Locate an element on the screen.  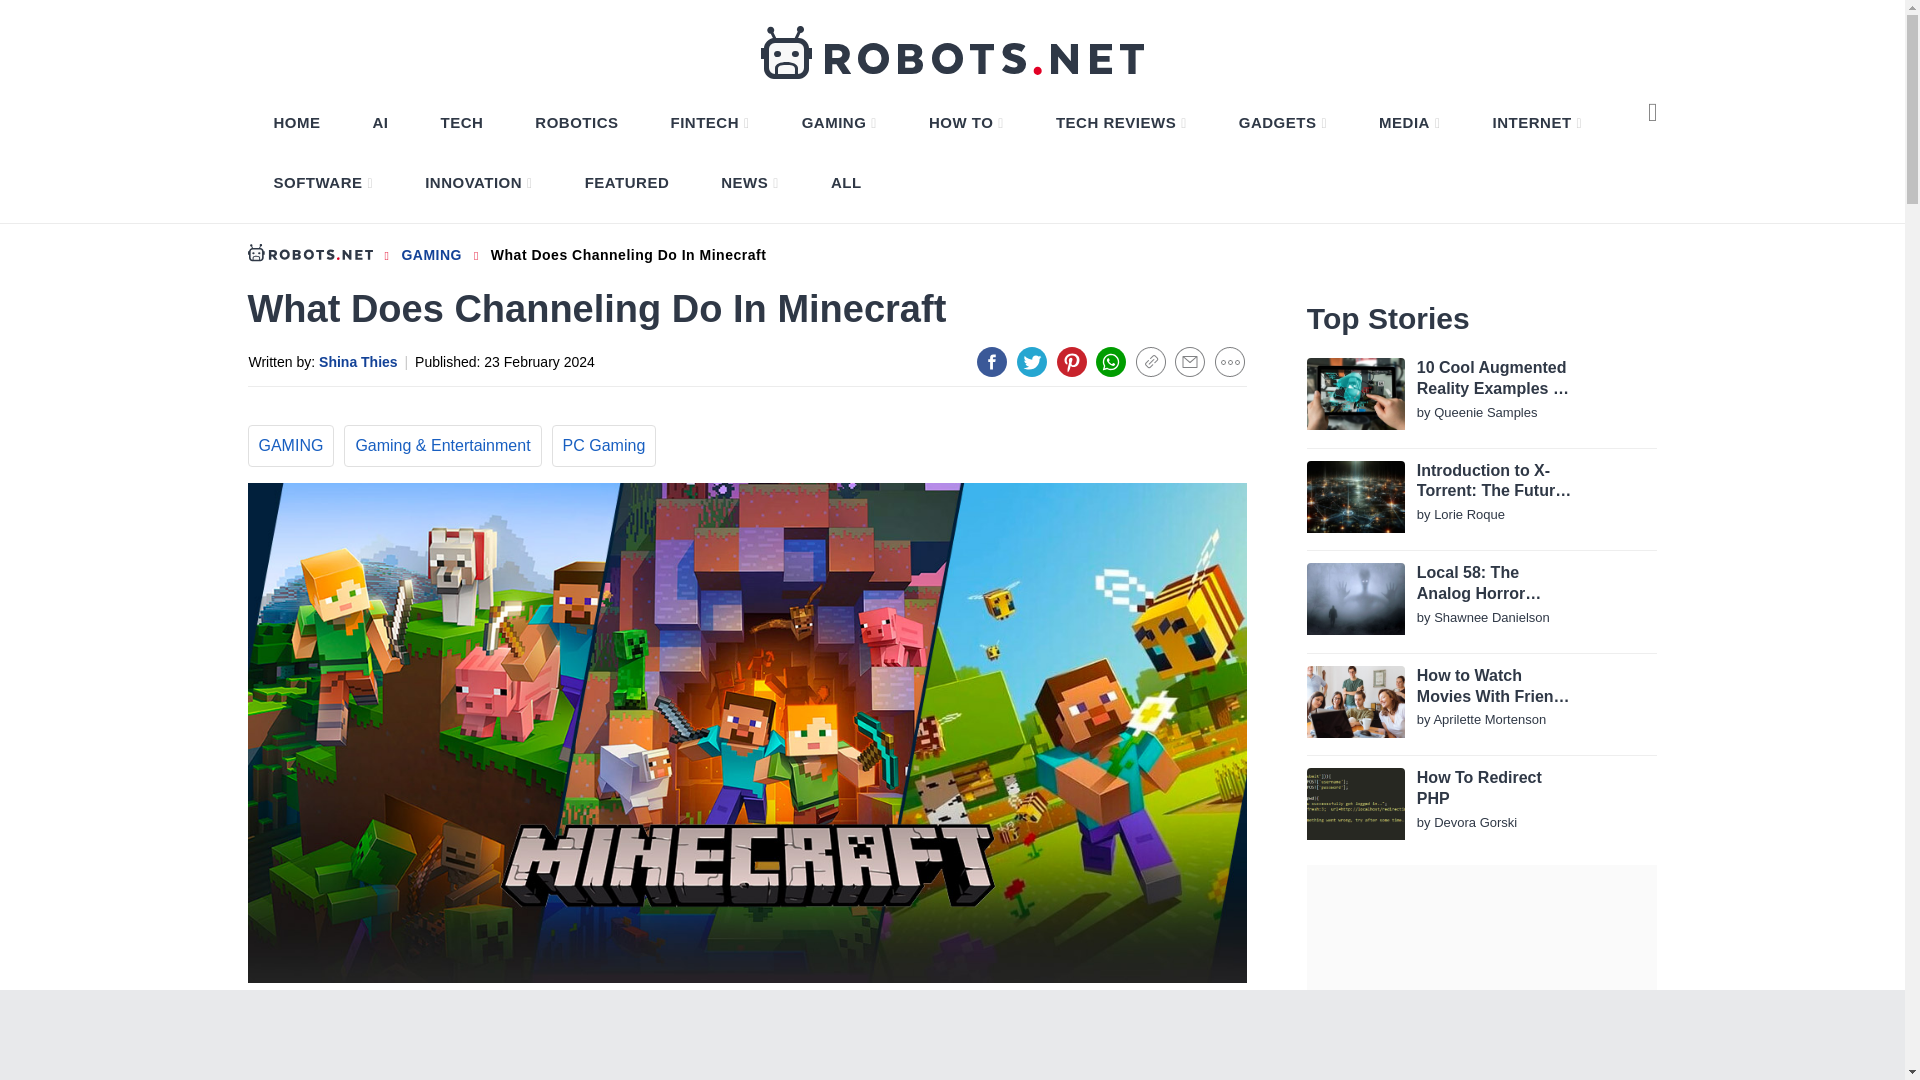
Share on Whatsapp is located at coordinates (1110, 361).